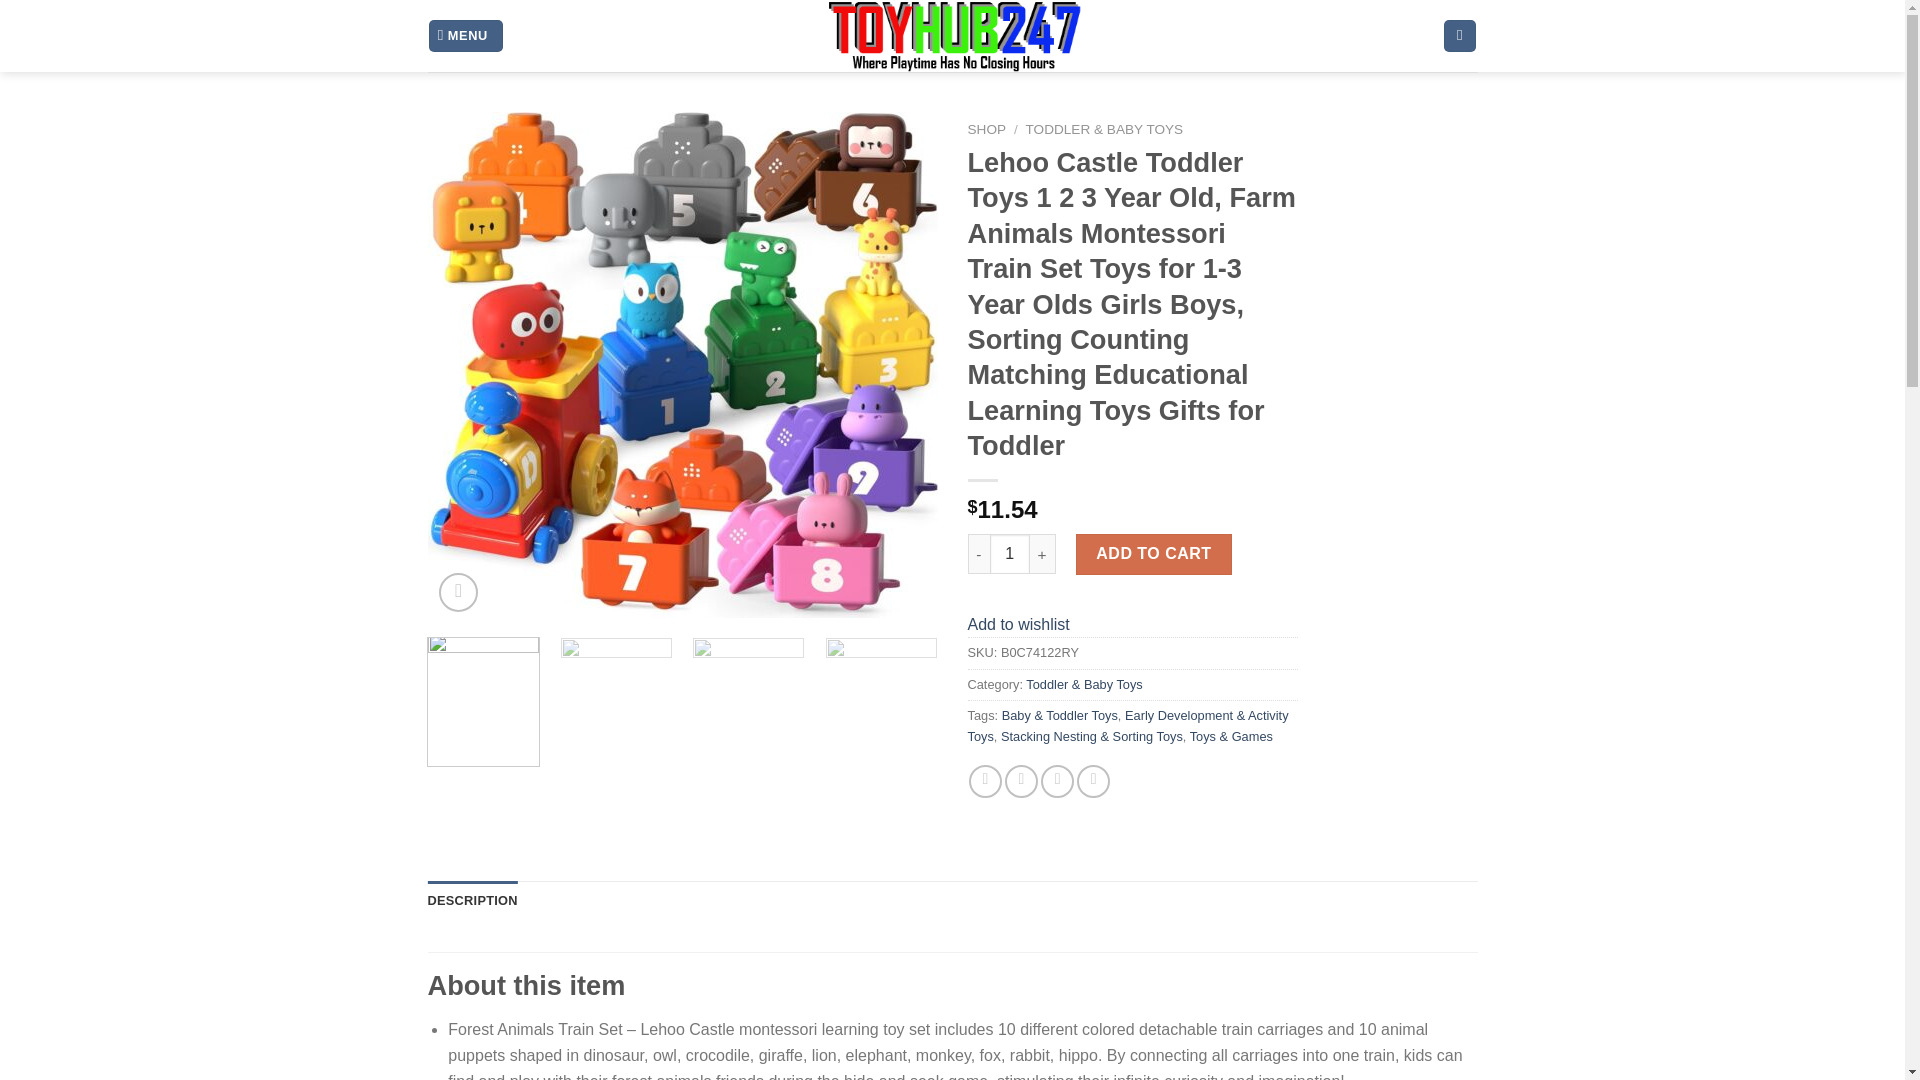 This screenshot has width=1920, height=1080. Describe the element at coordinates (466, 36) in the screenshot. I see `MENU` at that location.